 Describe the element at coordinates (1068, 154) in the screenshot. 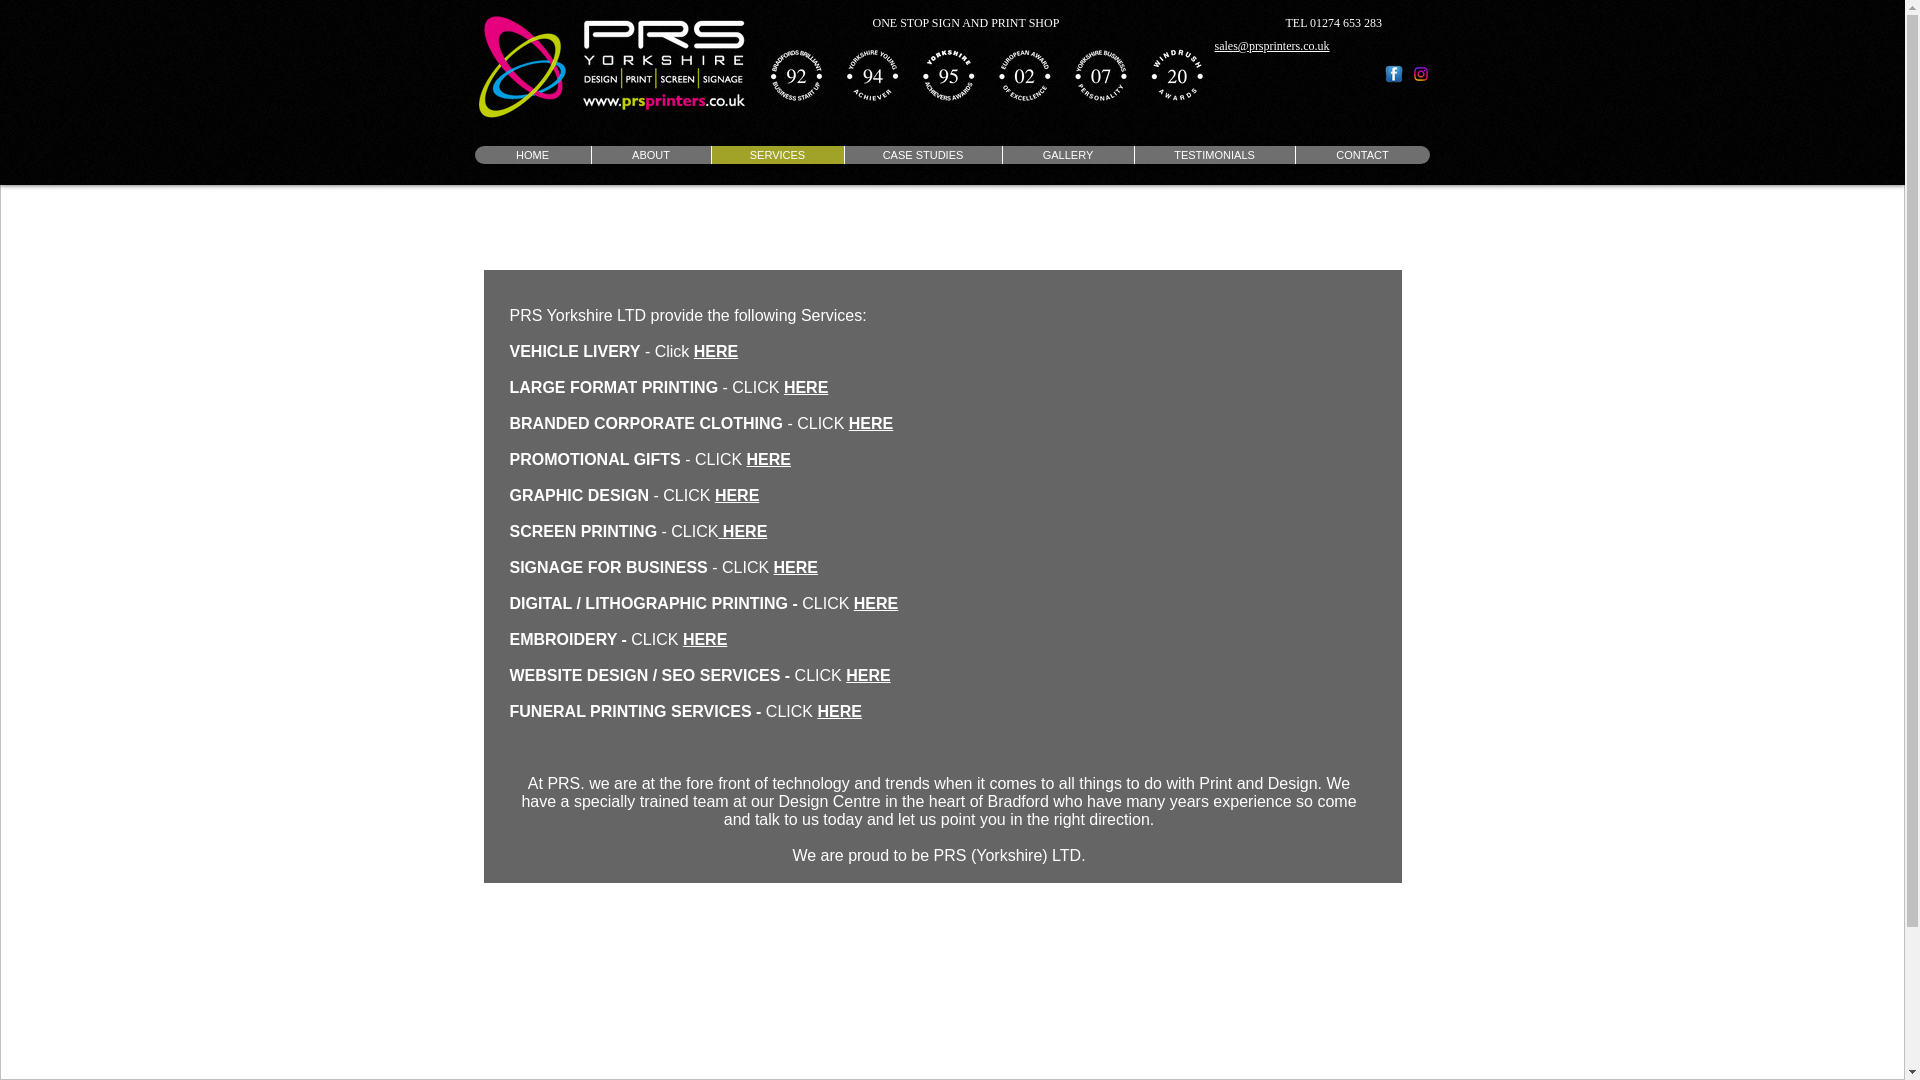

I see `GALLERY` at that location.